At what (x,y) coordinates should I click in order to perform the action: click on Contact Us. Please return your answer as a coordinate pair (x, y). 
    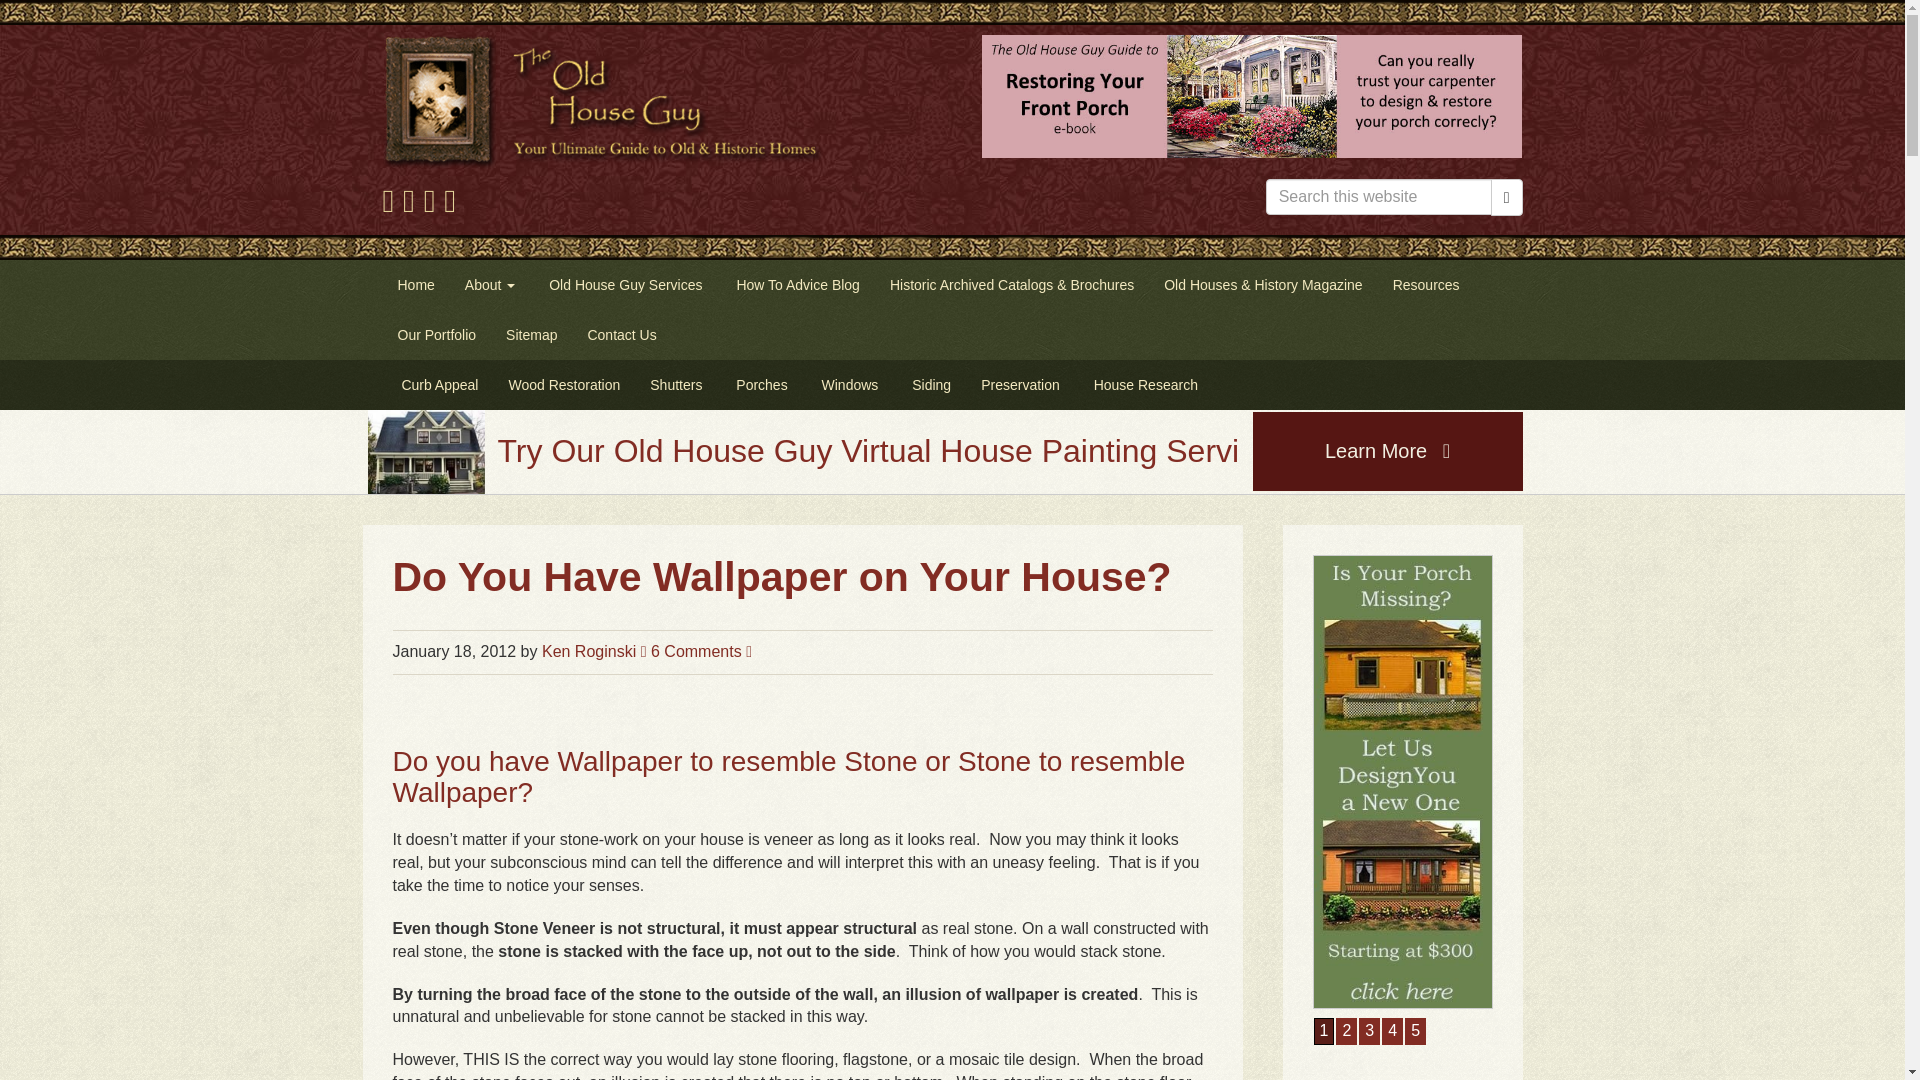
    Looking at the image, I should click on (621, 334).